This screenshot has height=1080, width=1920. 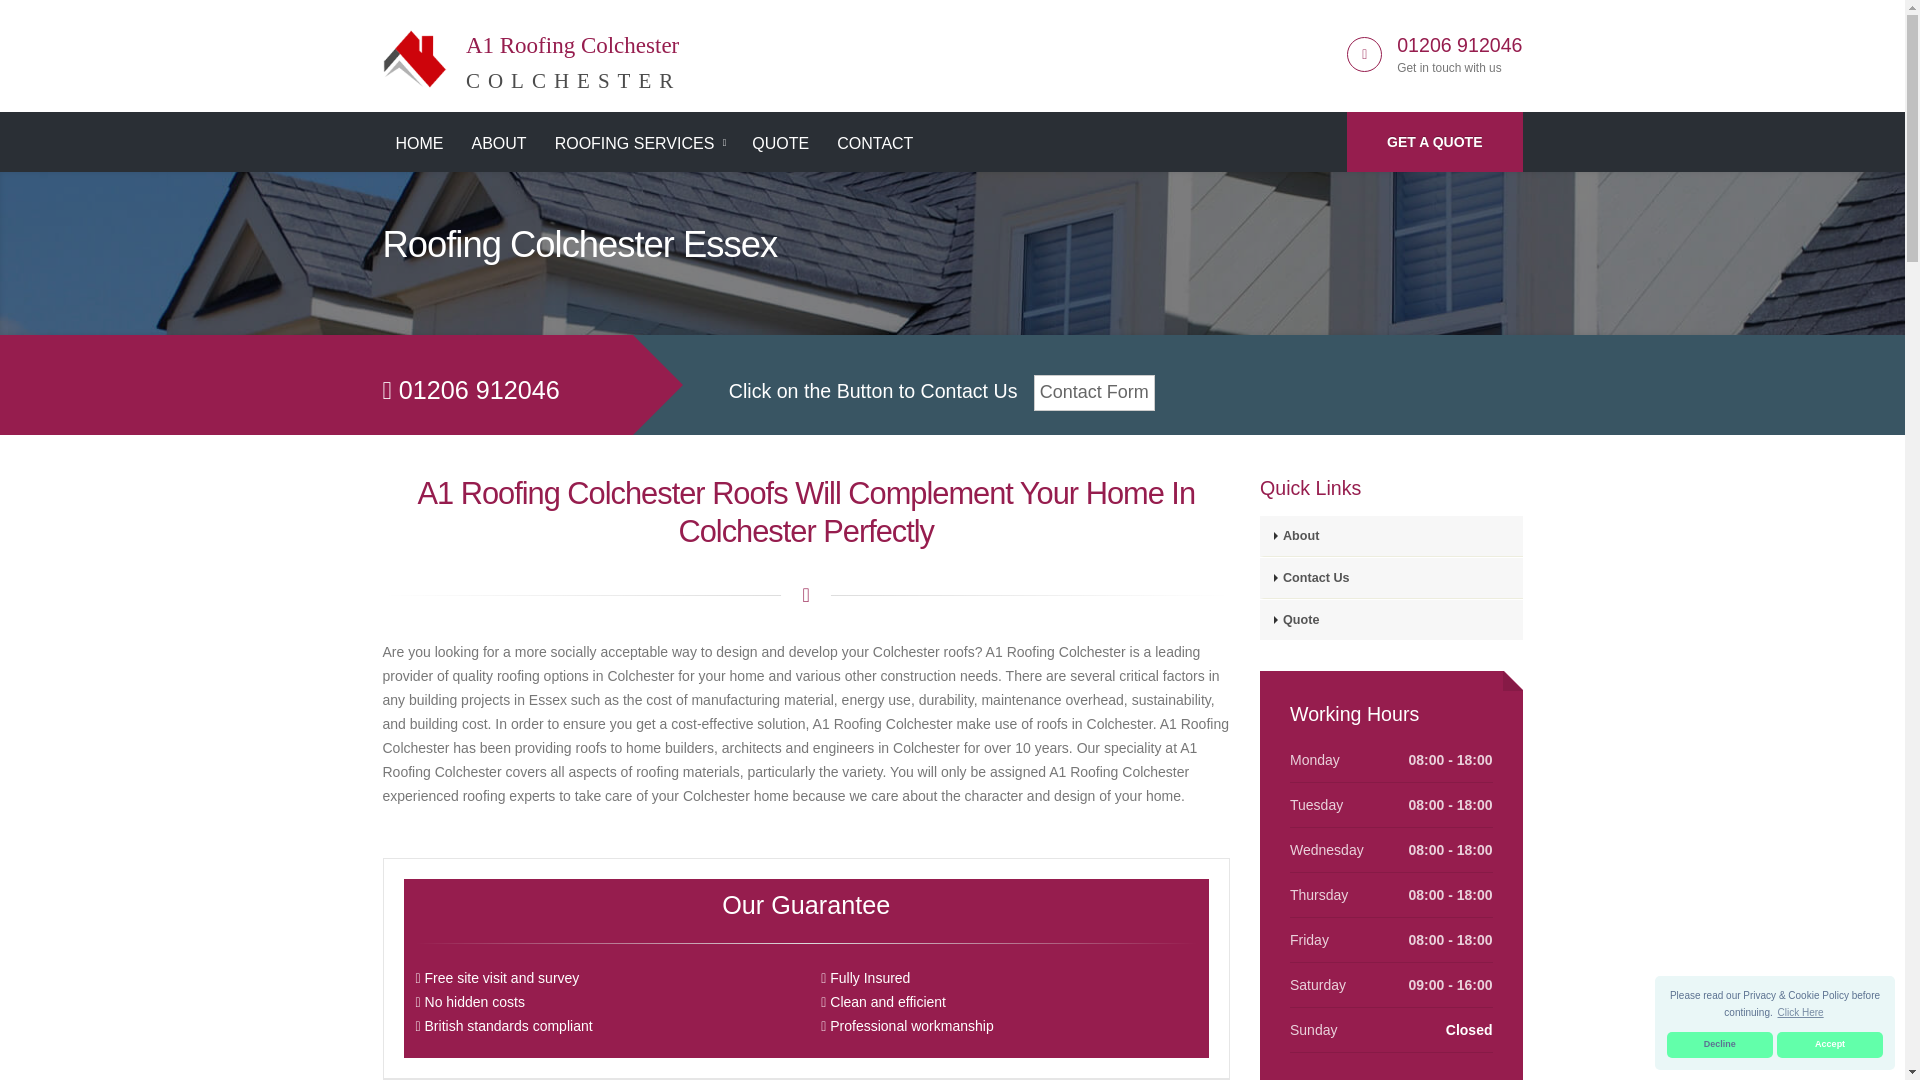 What do you see at coordinates (1434, 142) in the screenshot?
I see `ABOUT` at bounding box center [1434, 142].